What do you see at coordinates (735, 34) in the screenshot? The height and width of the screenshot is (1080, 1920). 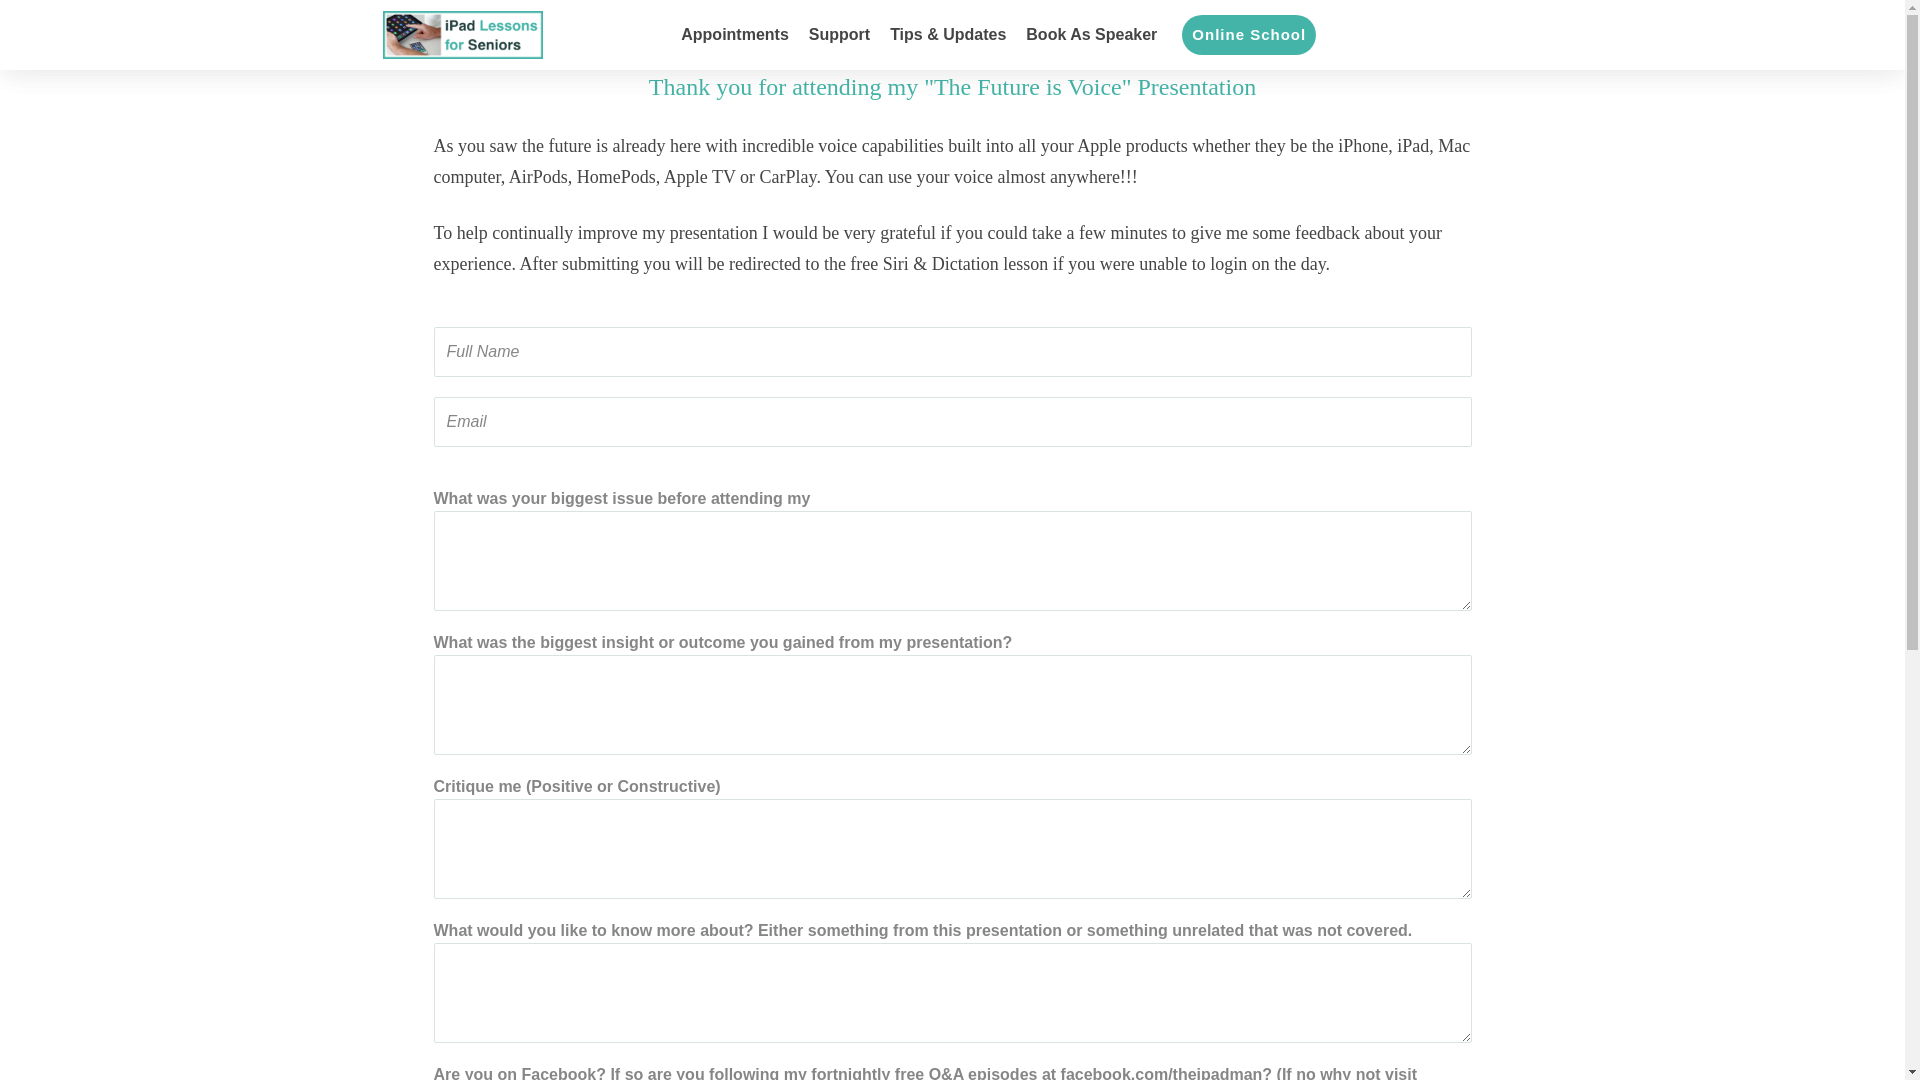 I see `Appointments` at bounding box center [735, 34].